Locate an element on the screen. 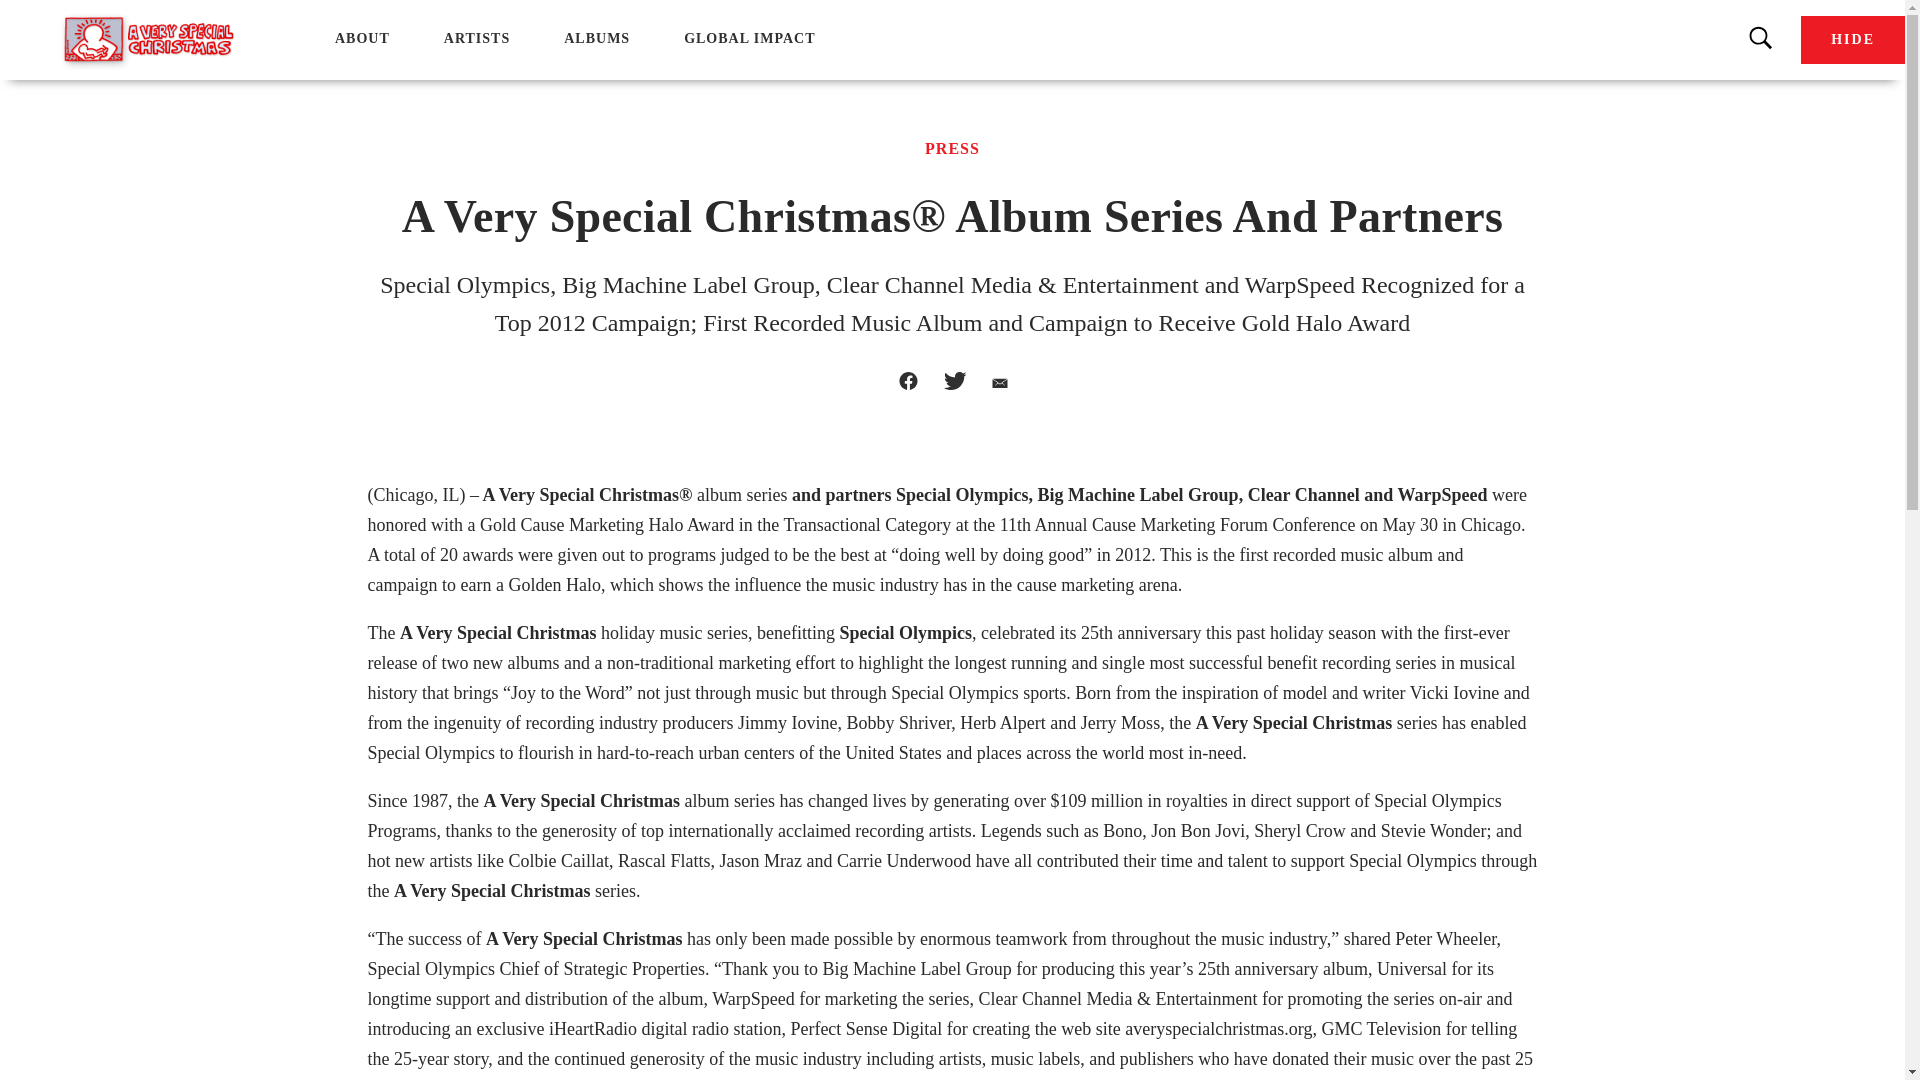 The width and height of the screenshot is (1920, 1080). GLOBAL IMPACT is located at coordinates (748, 38).